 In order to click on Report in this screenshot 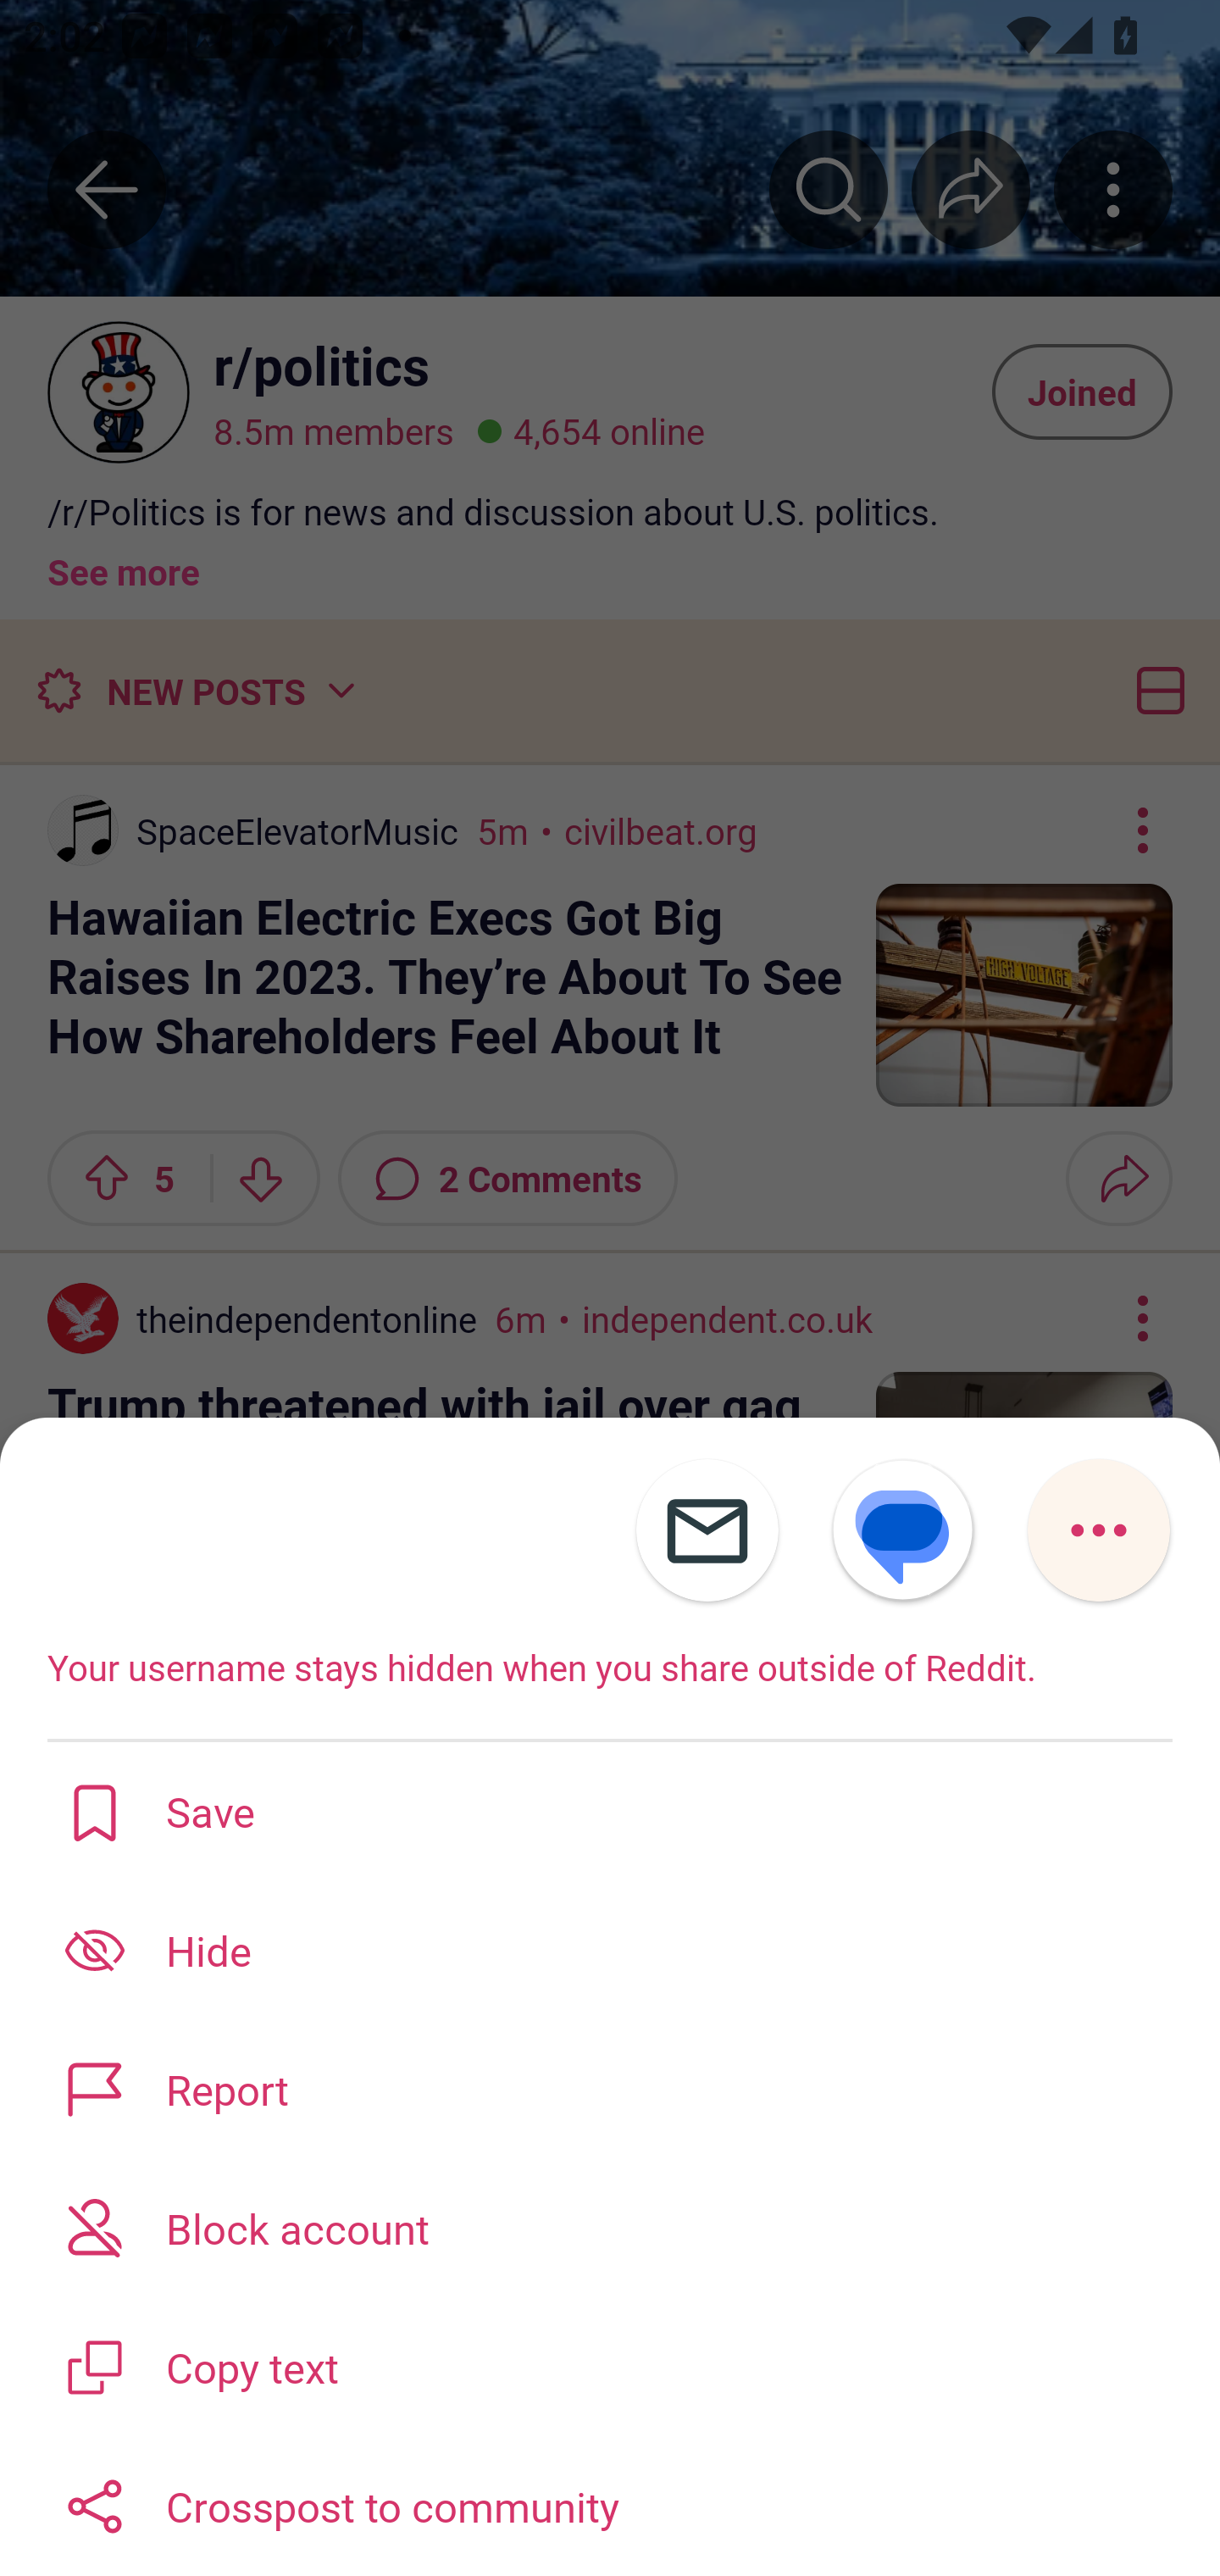, I will do `click(610, 2089)`.